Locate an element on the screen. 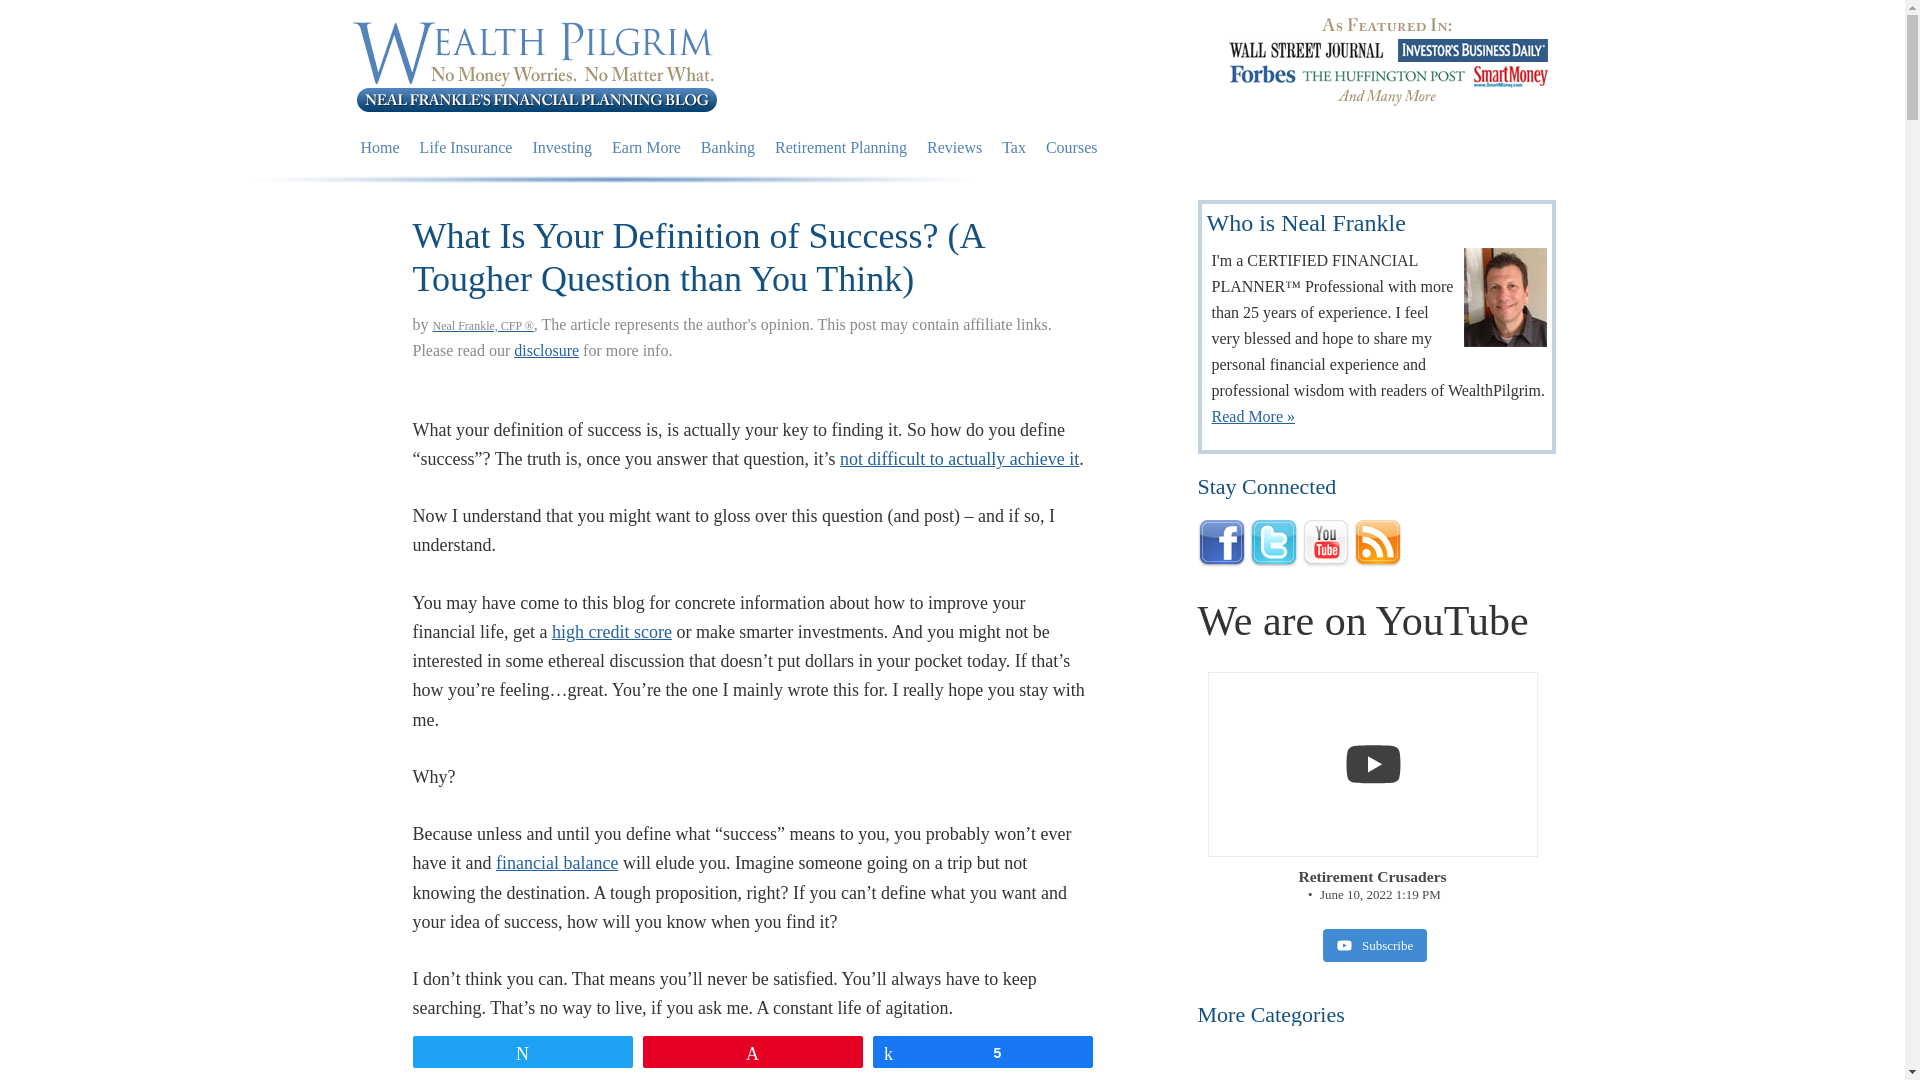 The image size is (1920, 1080). Tax is located at coordinates (1014, 148).